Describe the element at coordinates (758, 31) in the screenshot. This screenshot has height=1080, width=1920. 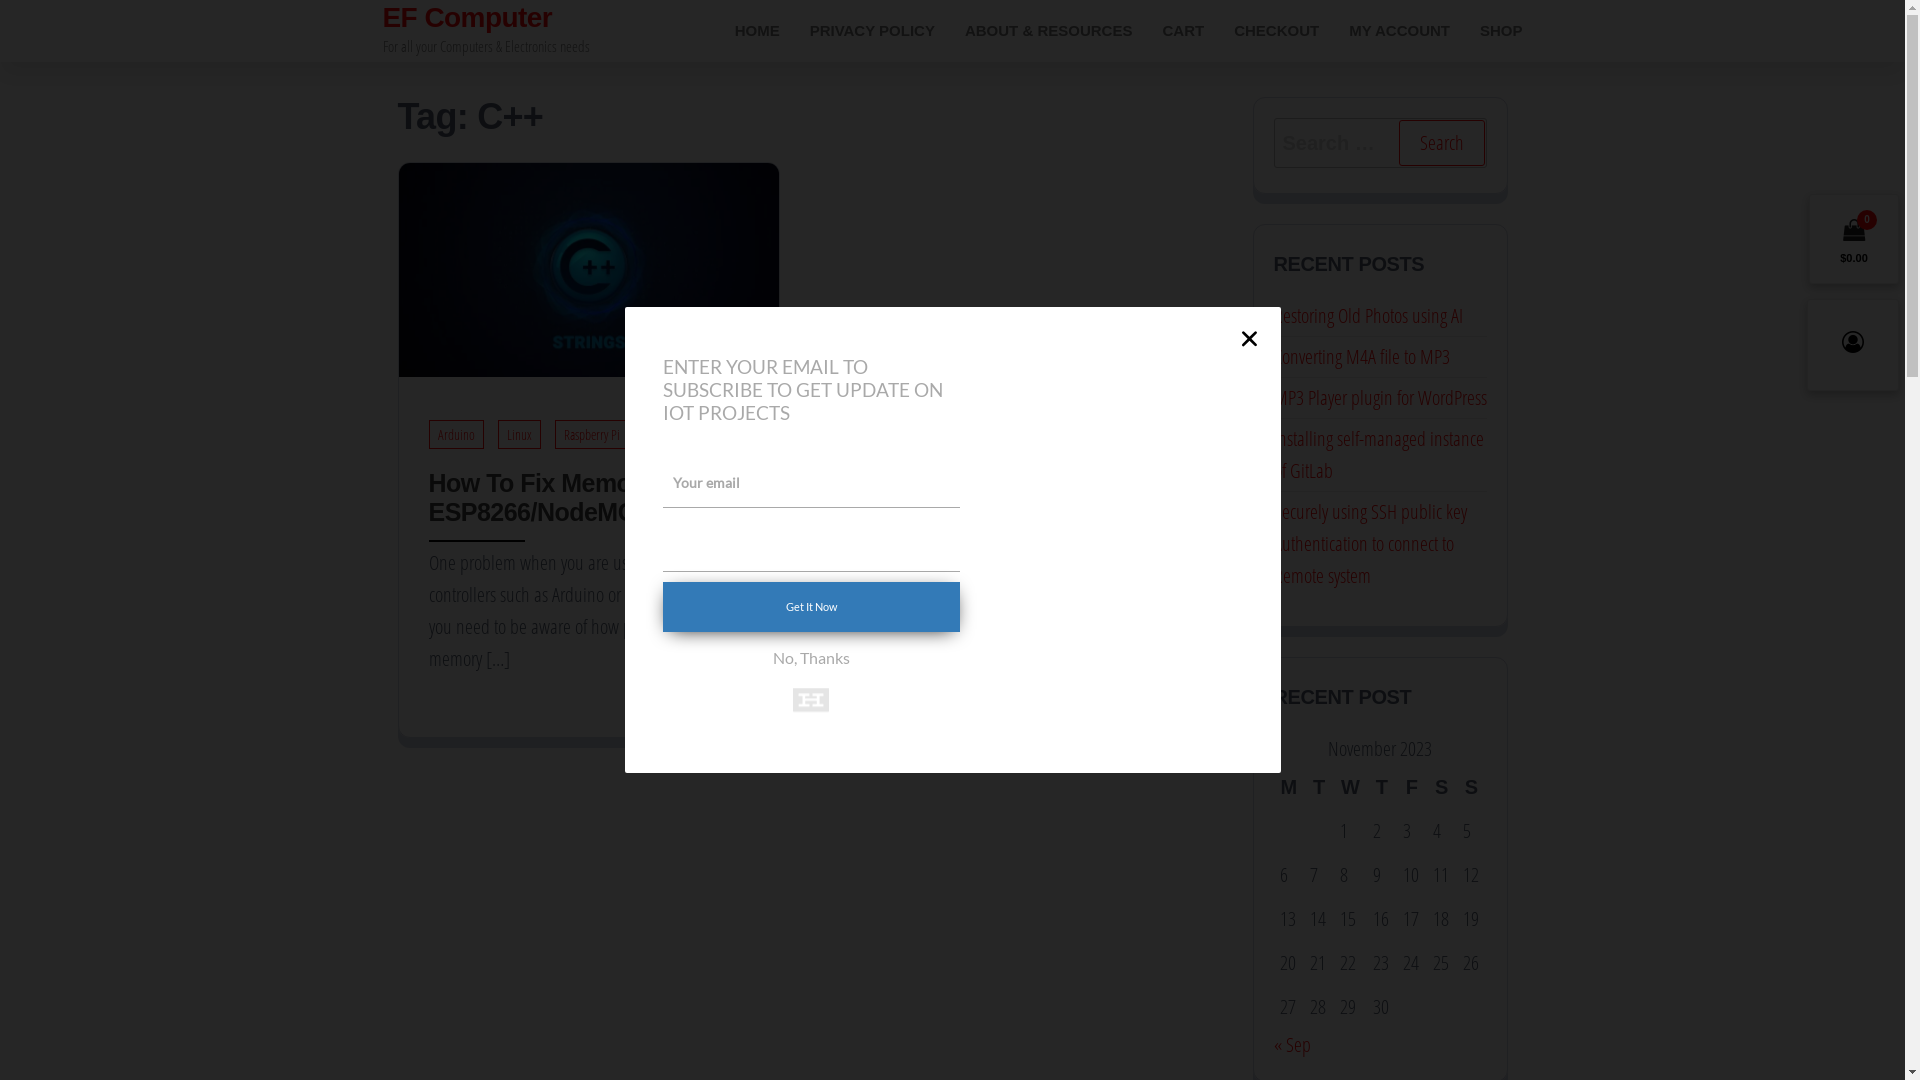
I see `HOME` at that location.